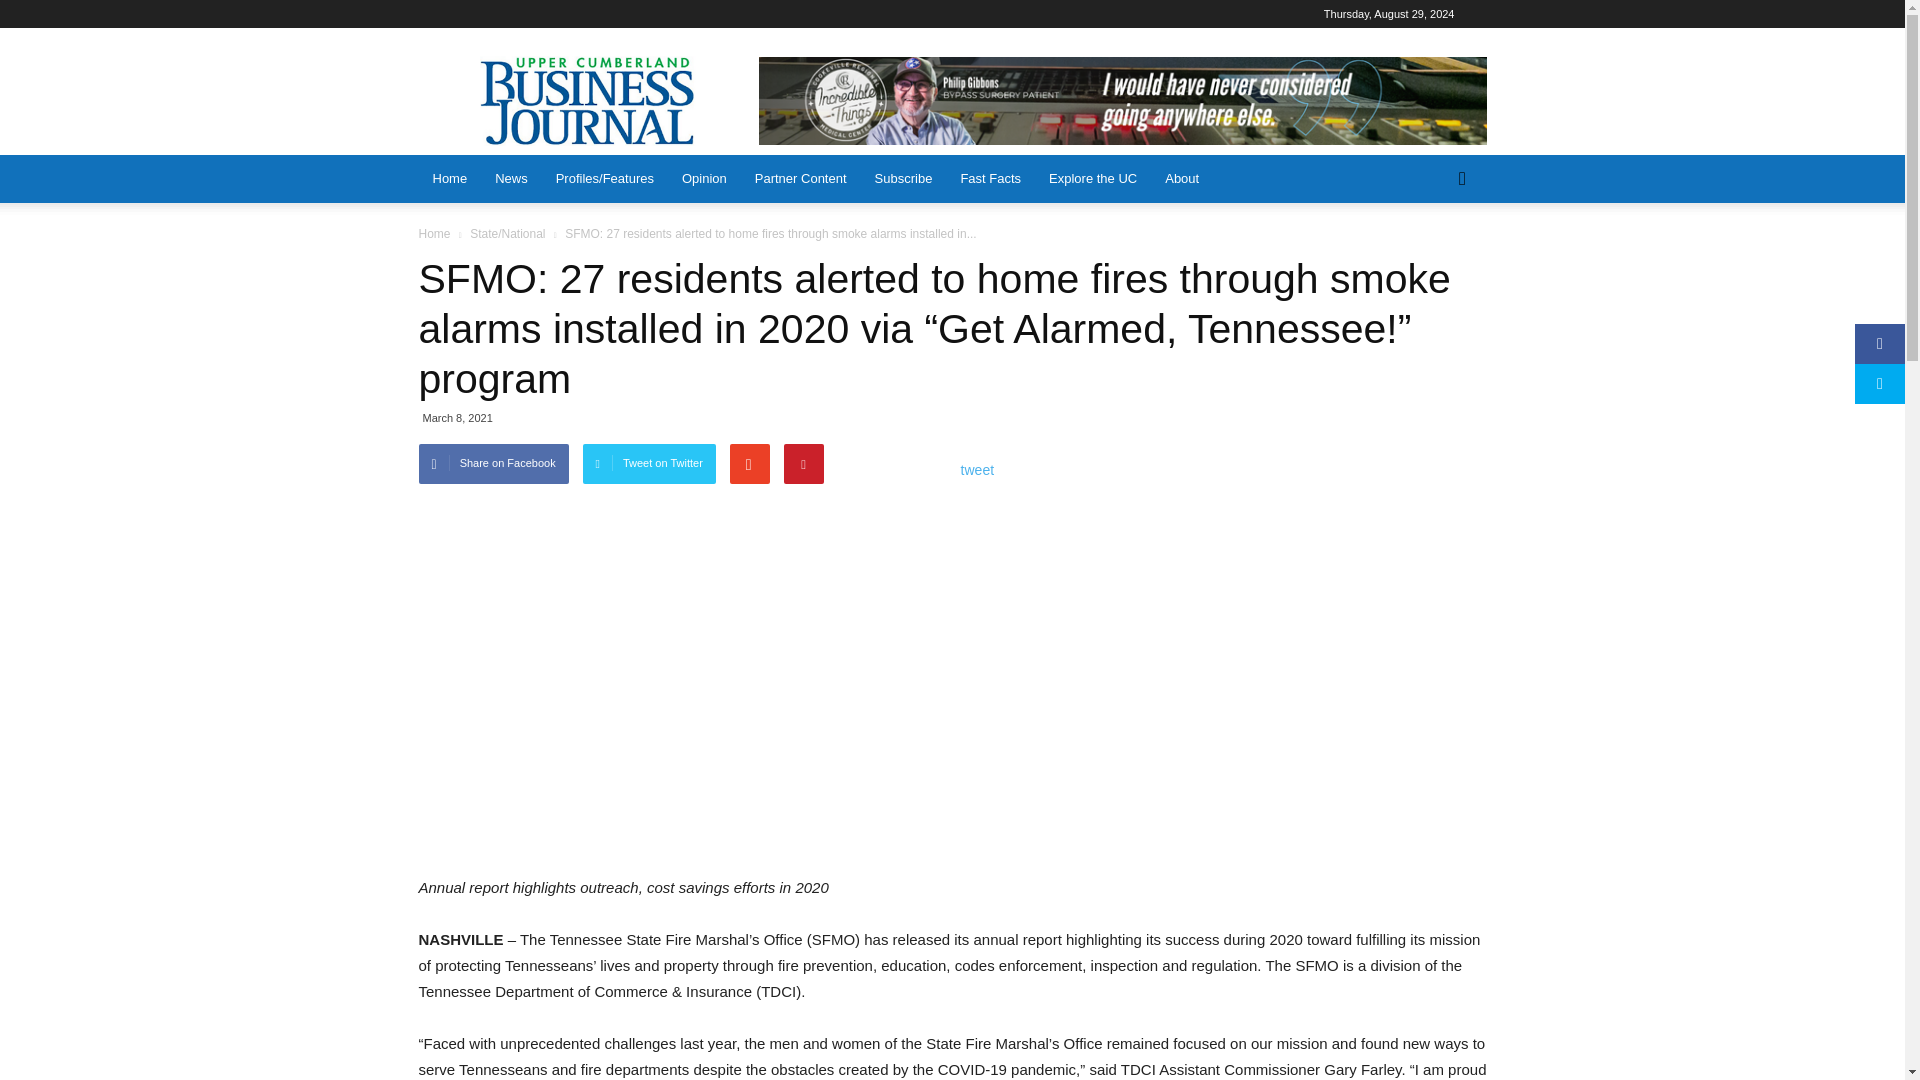 This screenshot has width=1920, height=1080. What do you see at coordinates (511, 179) in the screenshot?
I see `News` at bounding box center [511, 179].